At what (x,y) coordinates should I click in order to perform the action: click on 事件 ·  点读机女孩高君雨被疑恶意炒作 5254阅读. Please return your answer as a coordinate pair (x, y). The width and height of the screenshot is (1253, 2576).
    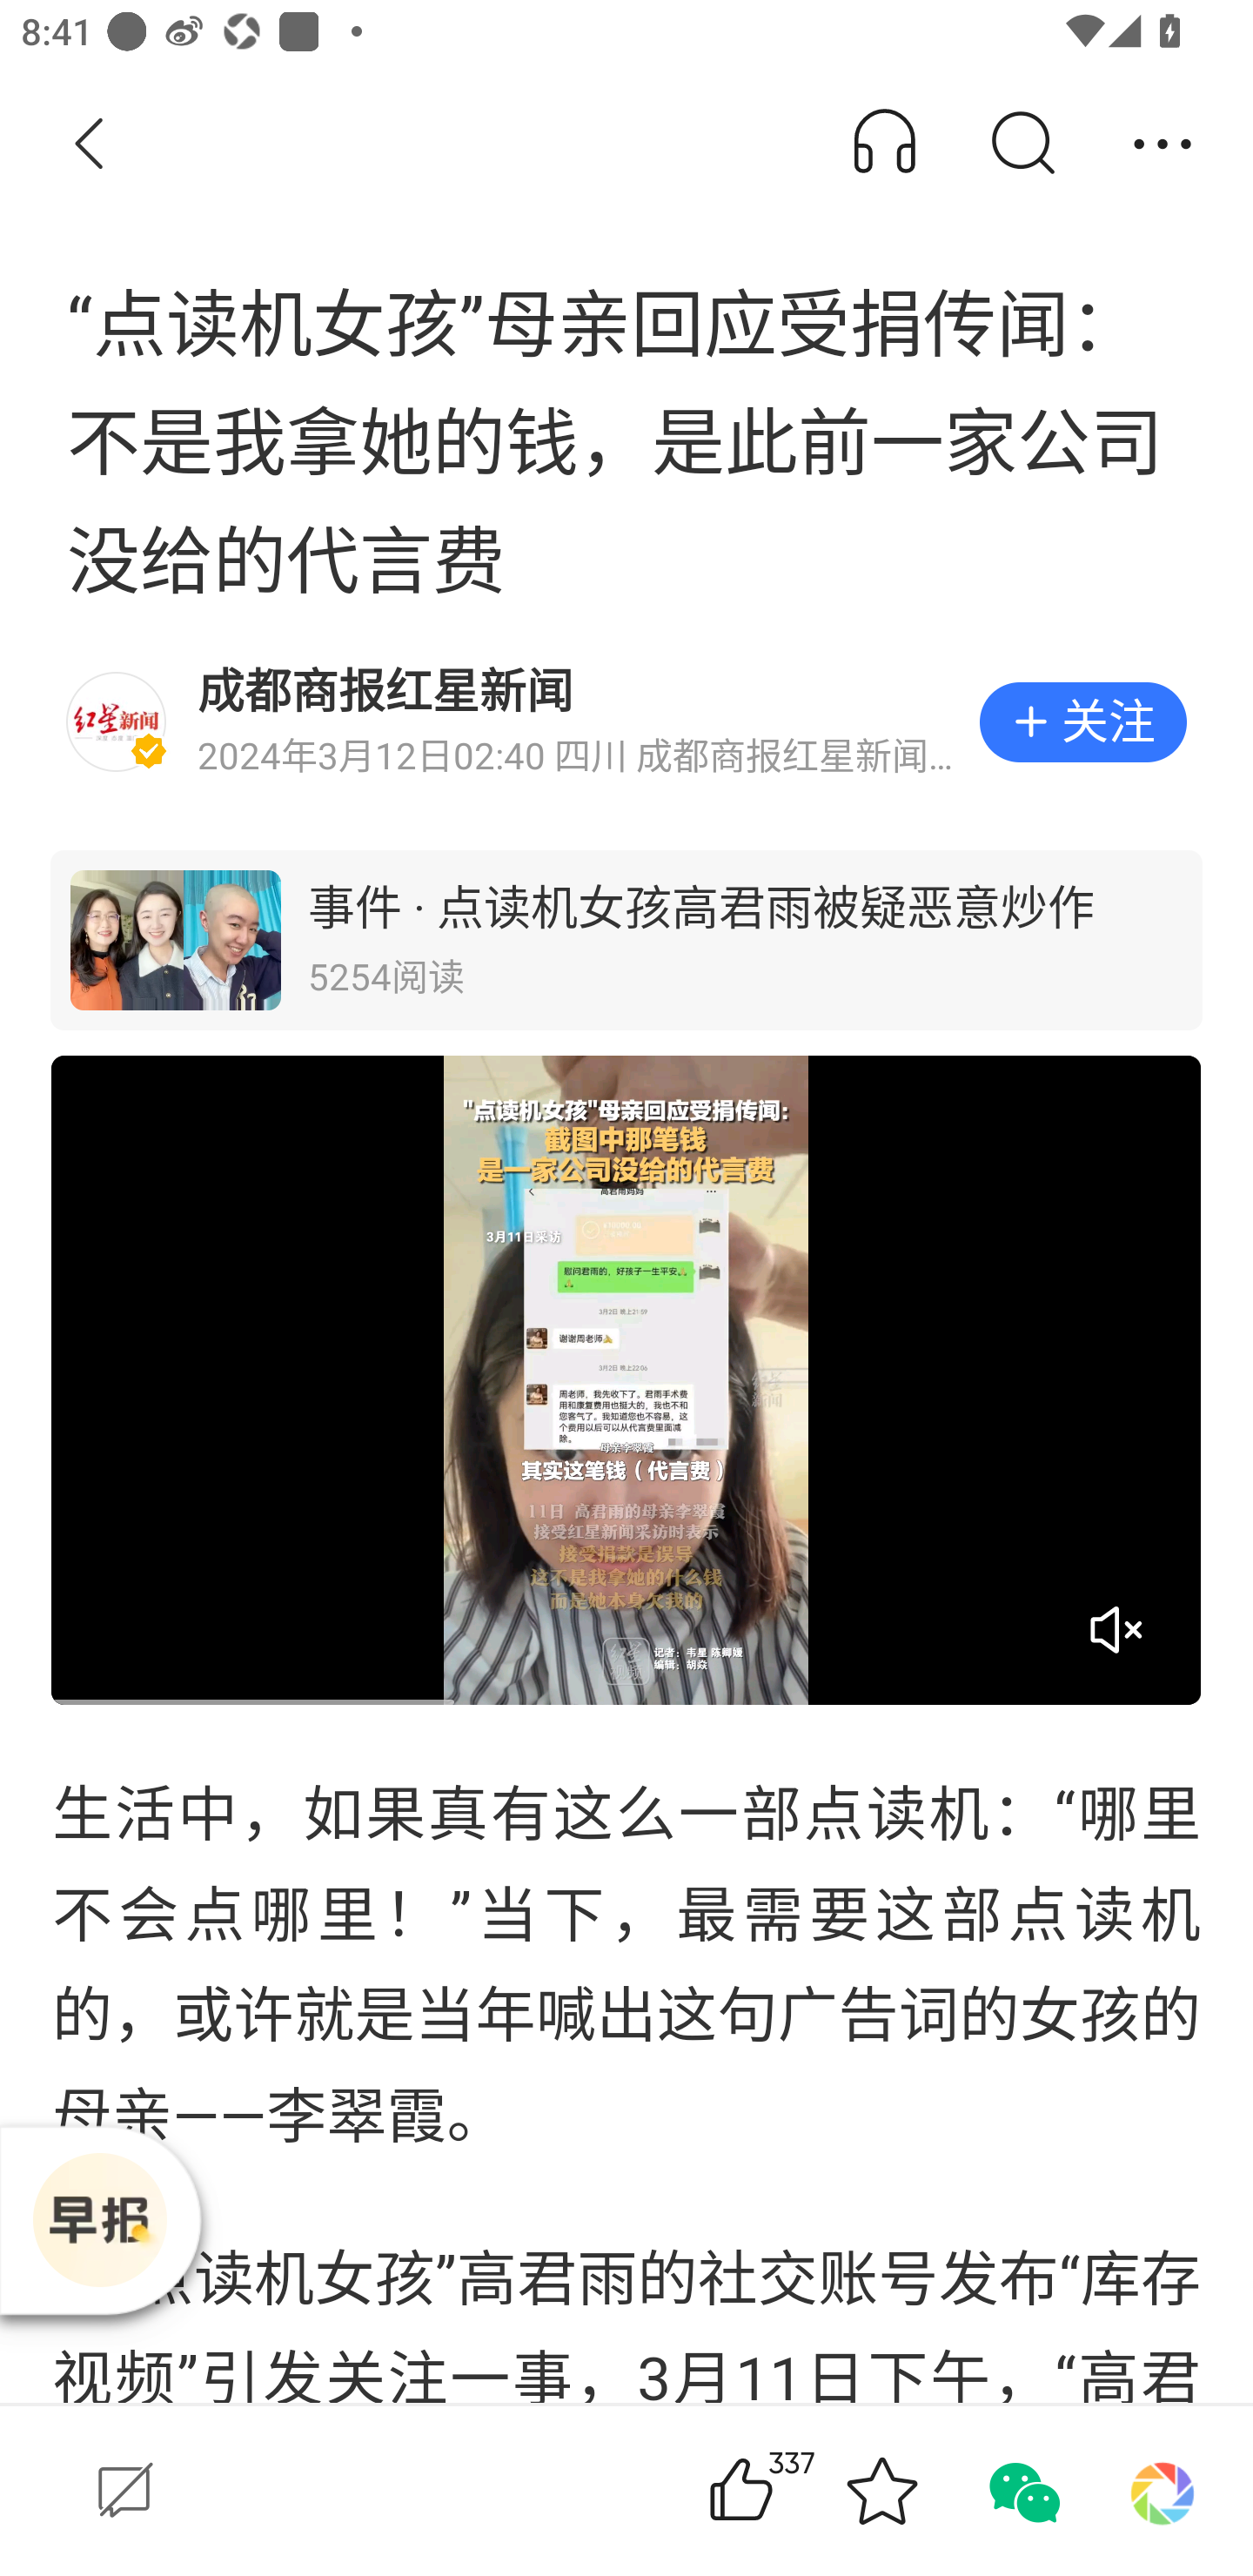
    Looking at the image, I should click on (626, 940).